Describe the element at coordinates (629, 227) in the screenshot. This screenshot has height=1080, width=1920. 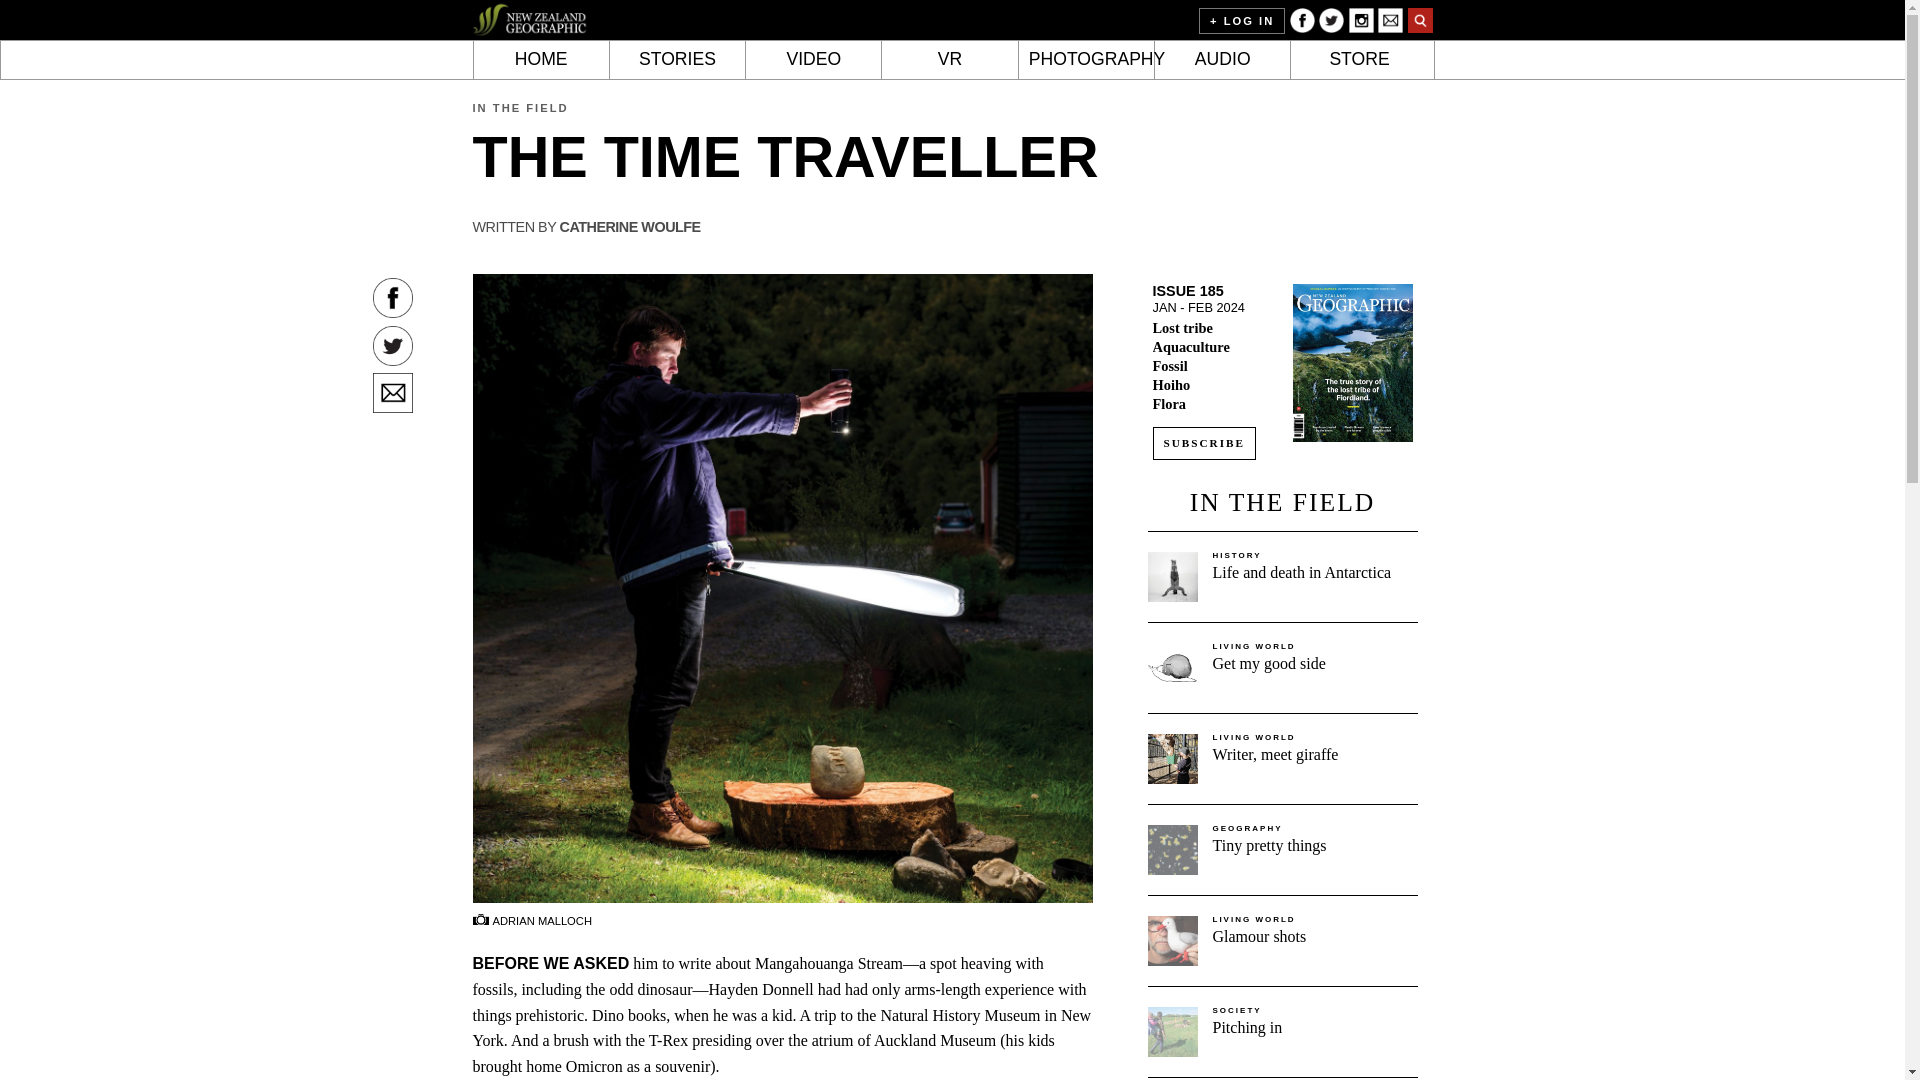
I see `CATHERINE WOULFE` at that location.